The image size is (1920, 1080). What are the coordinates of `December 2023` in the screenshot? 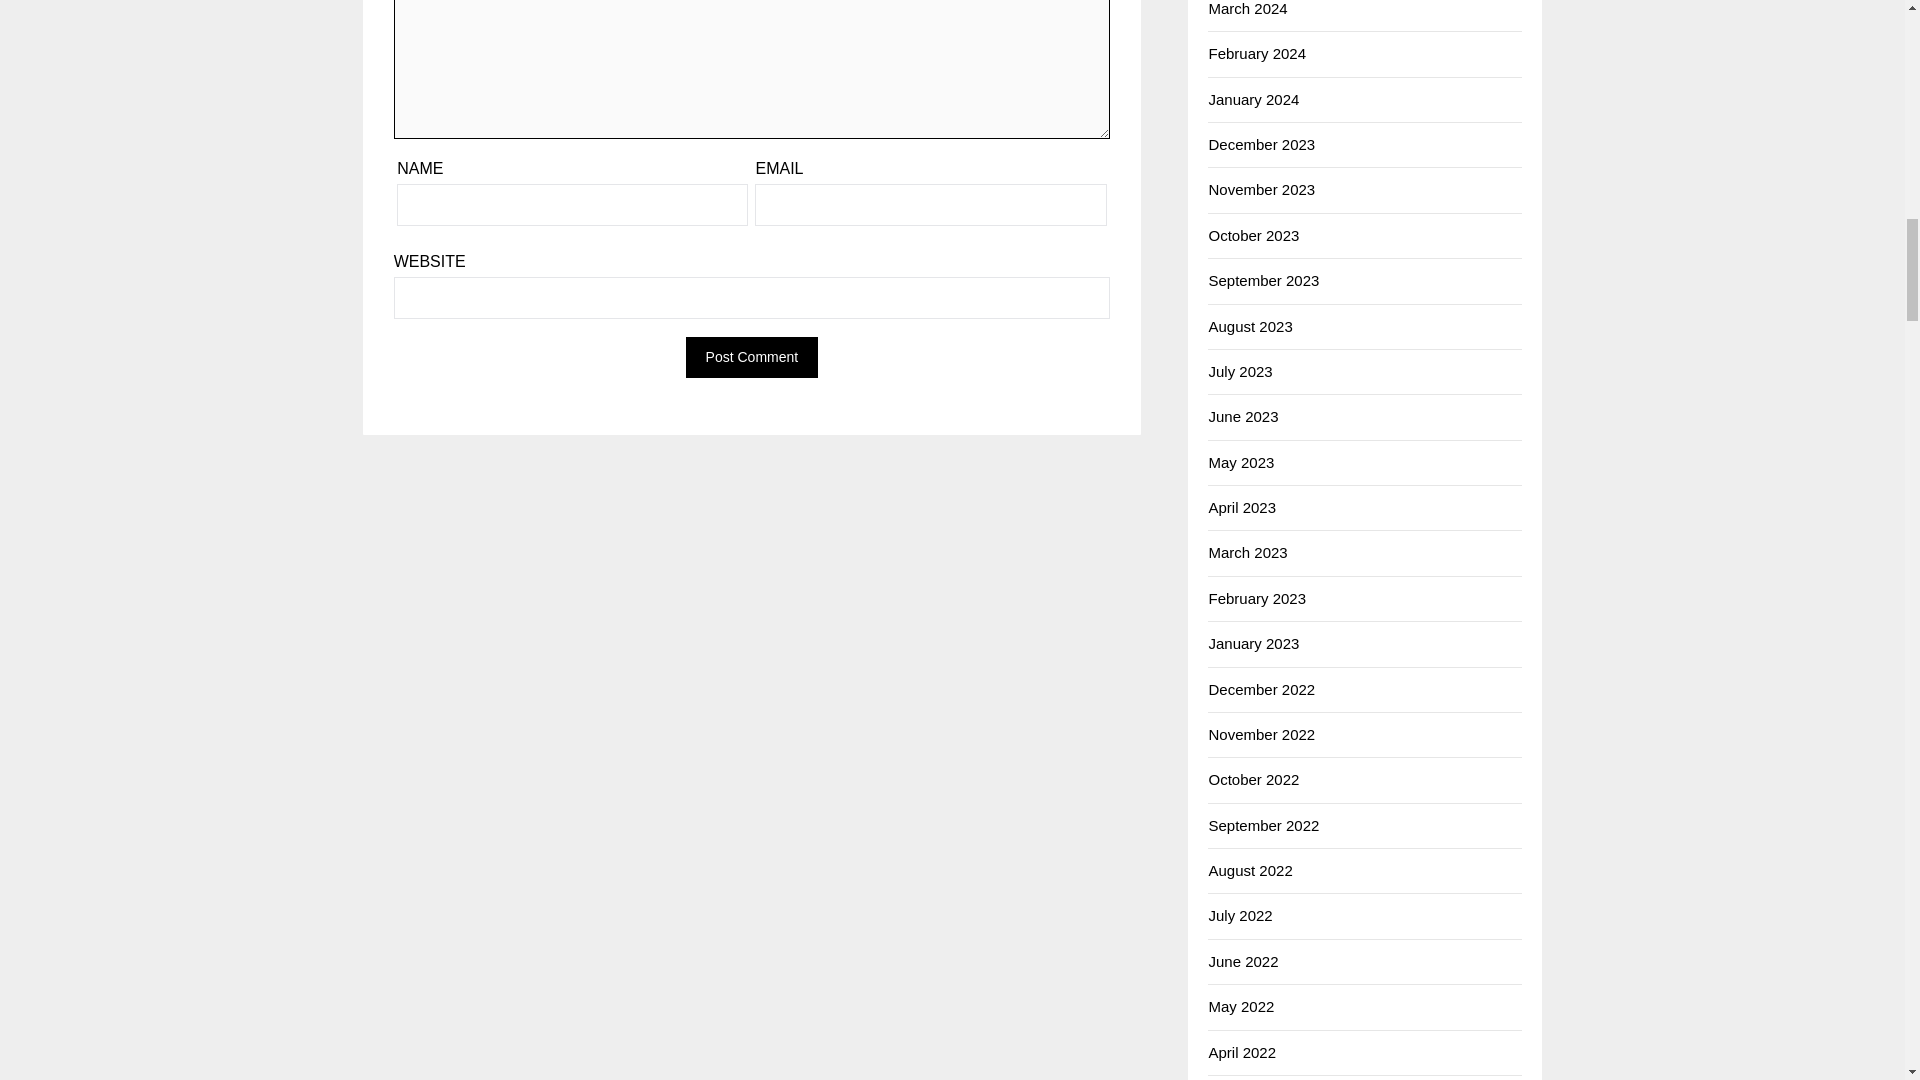 It's located at (1261, 144).